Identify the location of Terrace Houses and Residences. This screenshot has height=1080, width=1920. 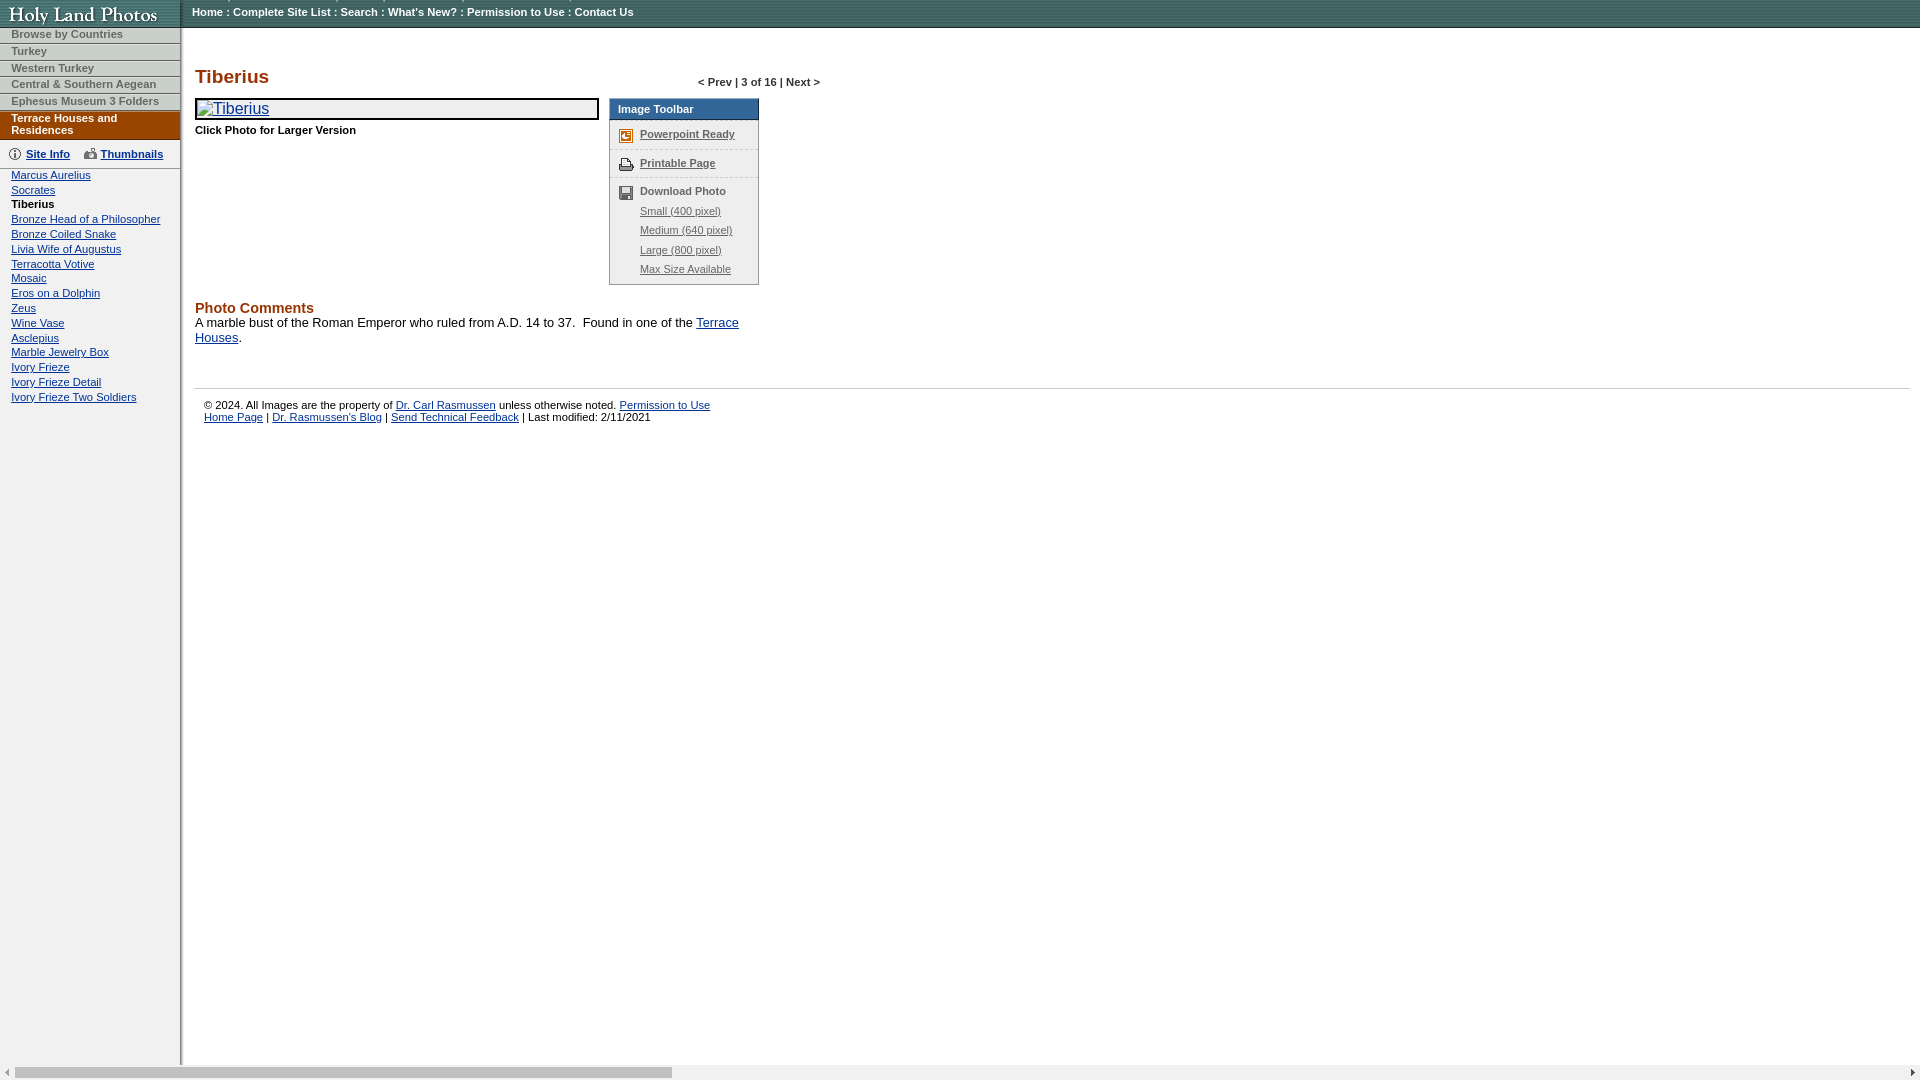
(64, 124).